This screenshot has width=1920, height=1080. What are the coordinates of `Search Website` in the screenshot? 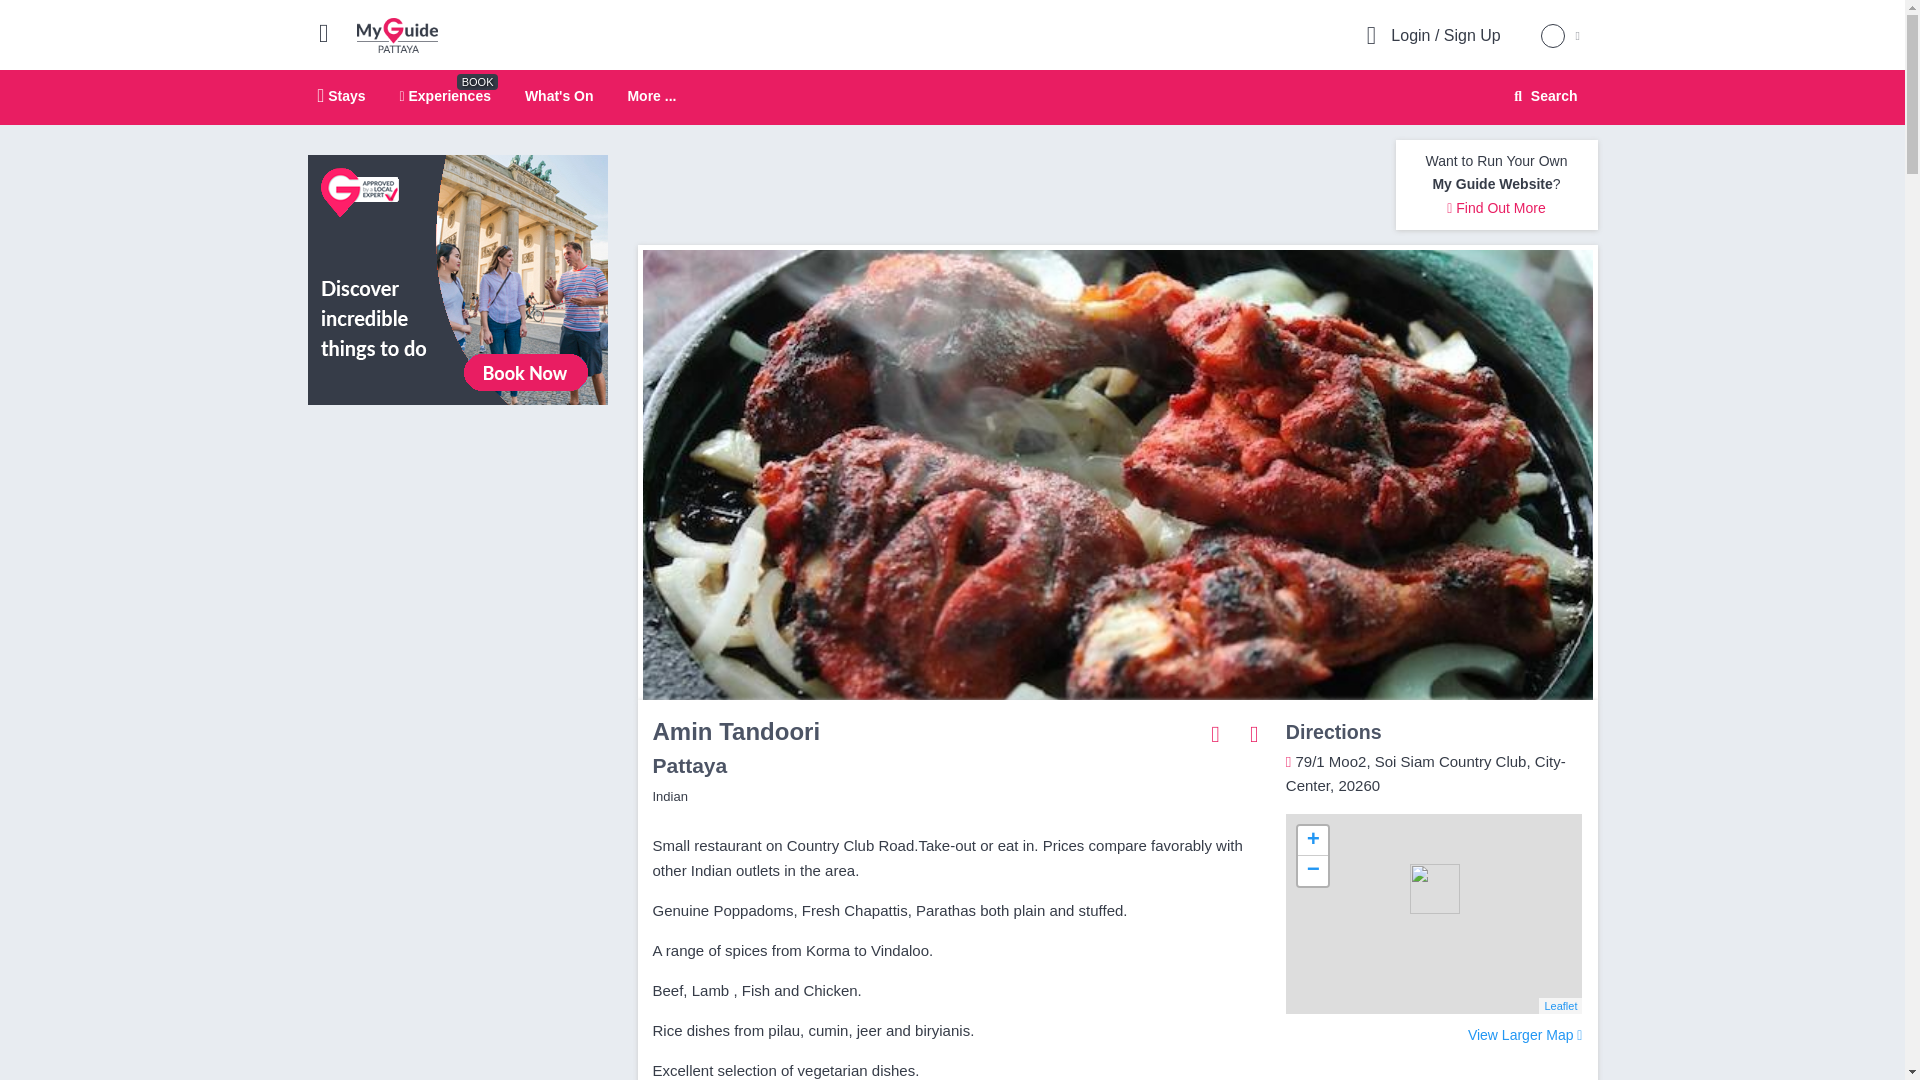 It's located at (1543, 96).